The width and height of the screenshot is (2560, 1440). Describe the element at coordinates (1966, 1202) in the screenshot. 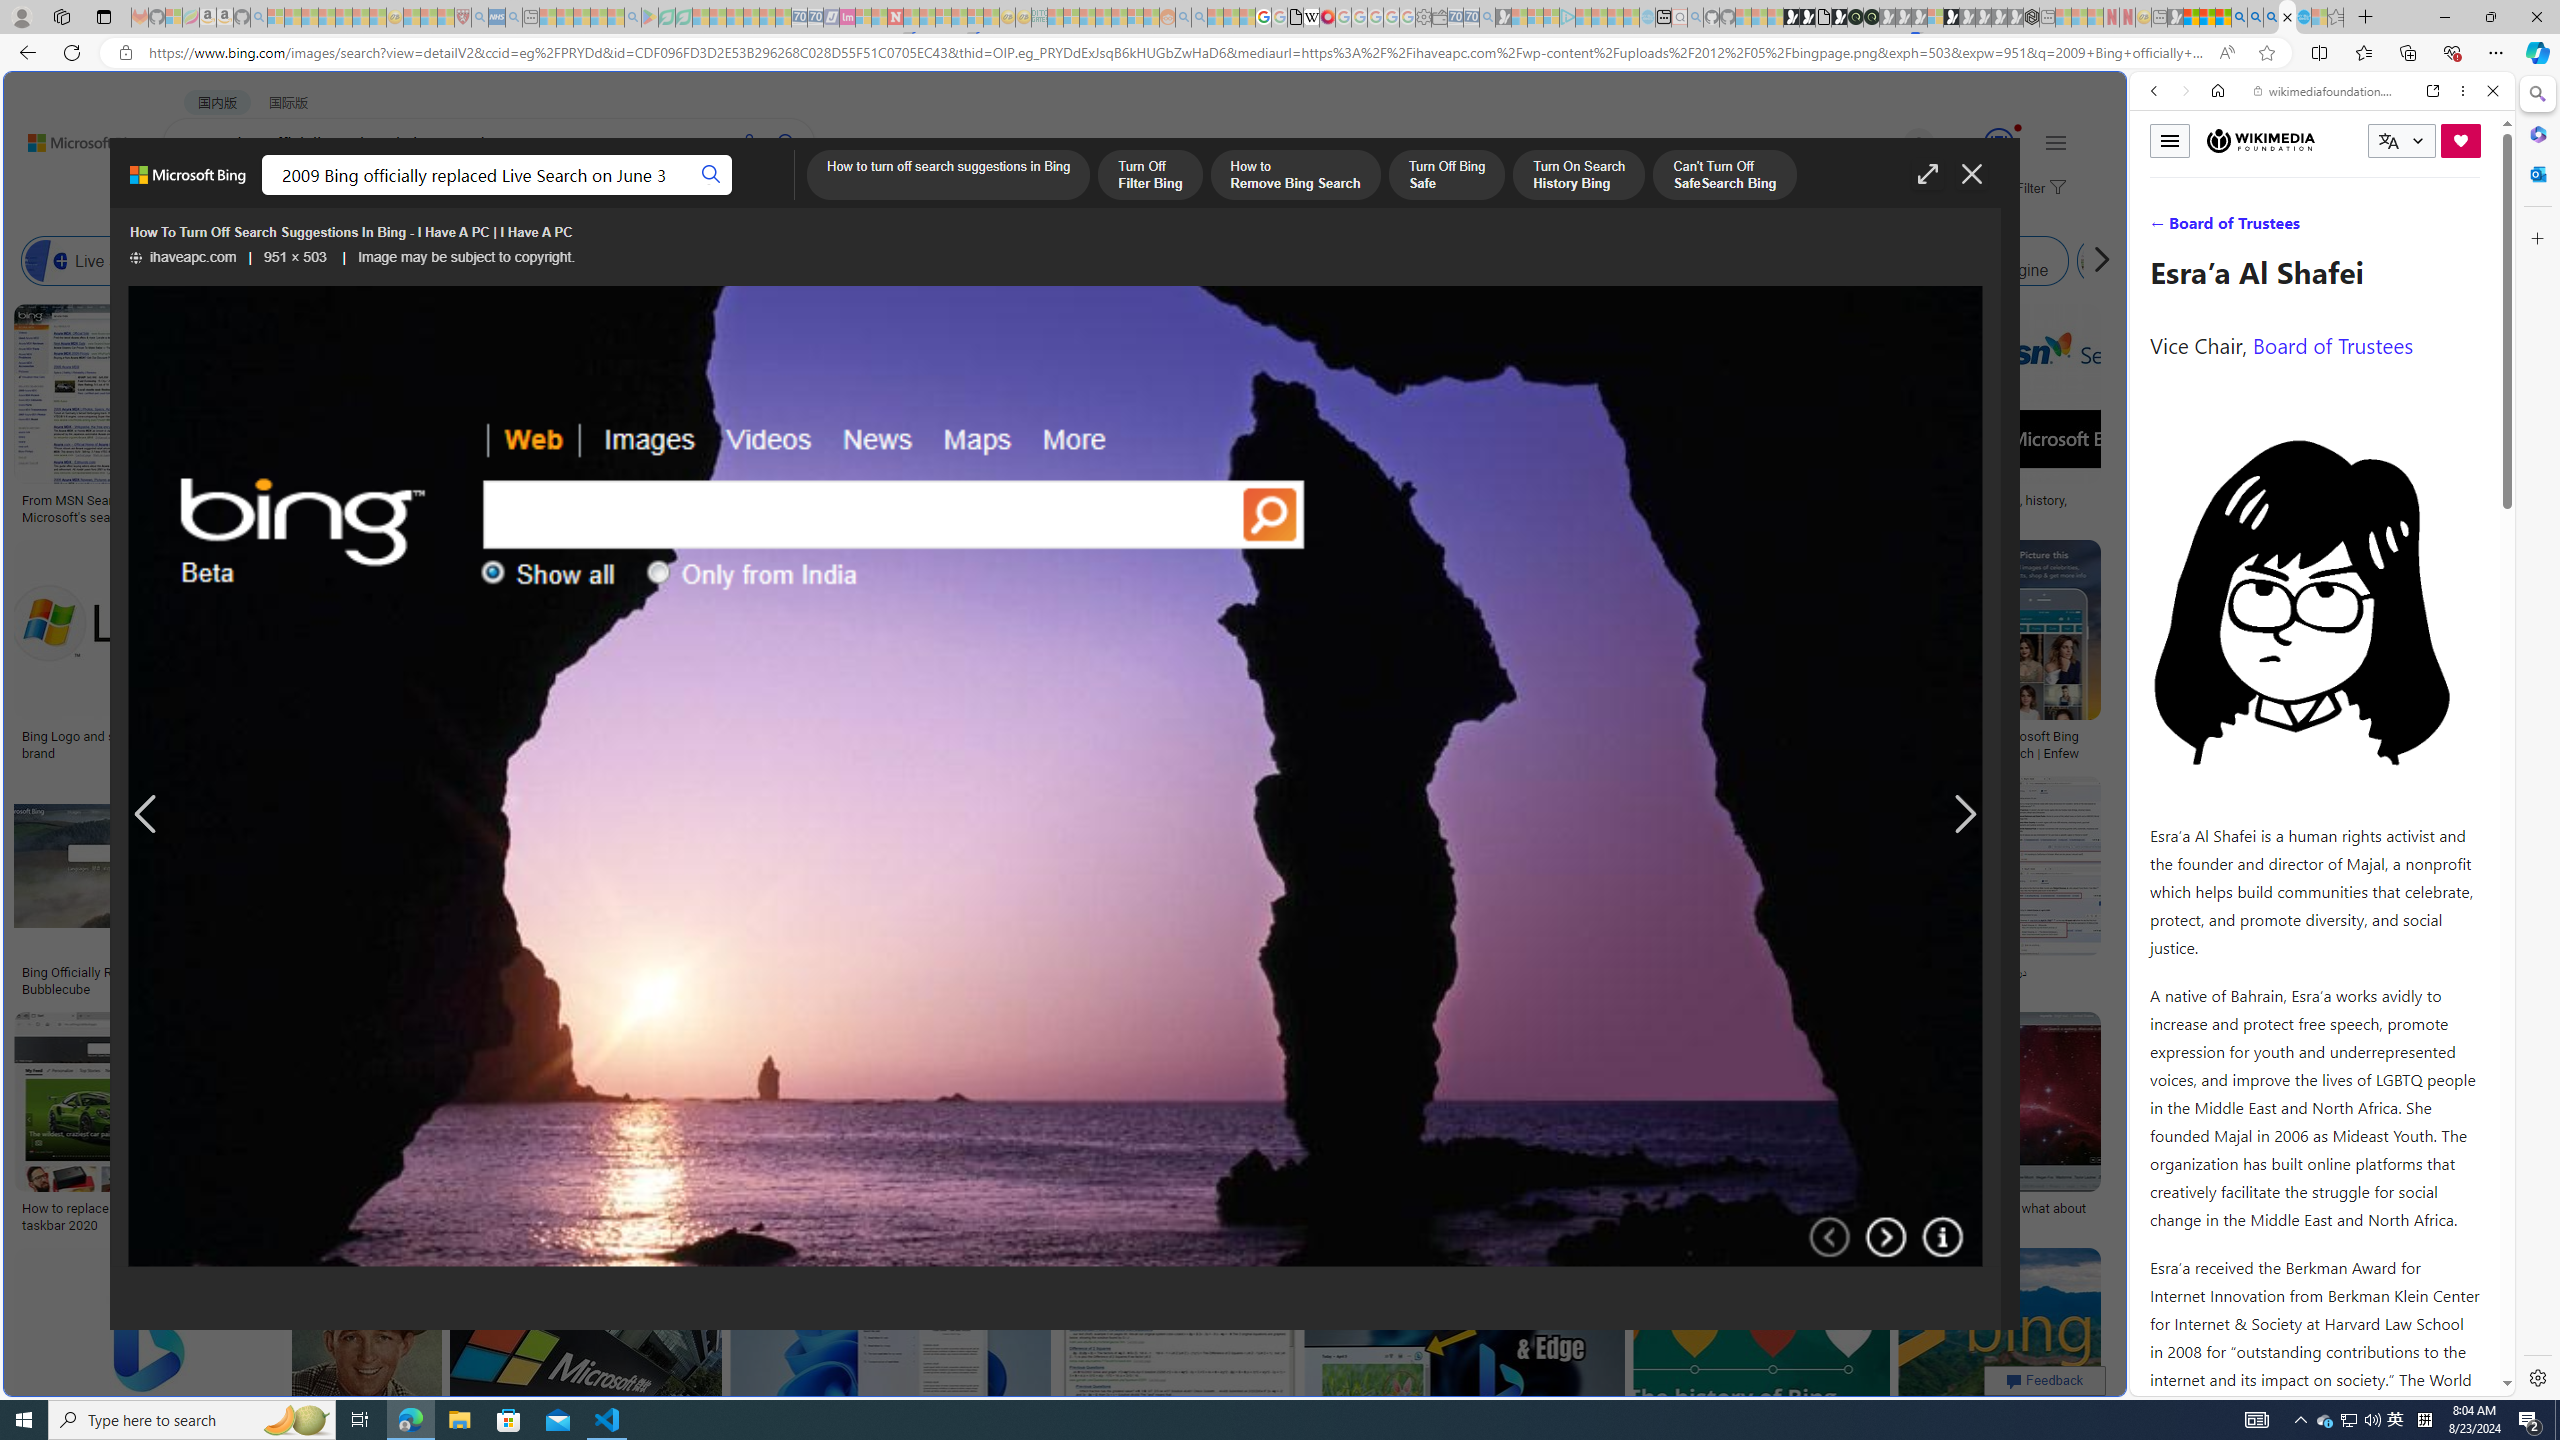

I see `google_privacy_policy_zh-CN.pdf` at that location.